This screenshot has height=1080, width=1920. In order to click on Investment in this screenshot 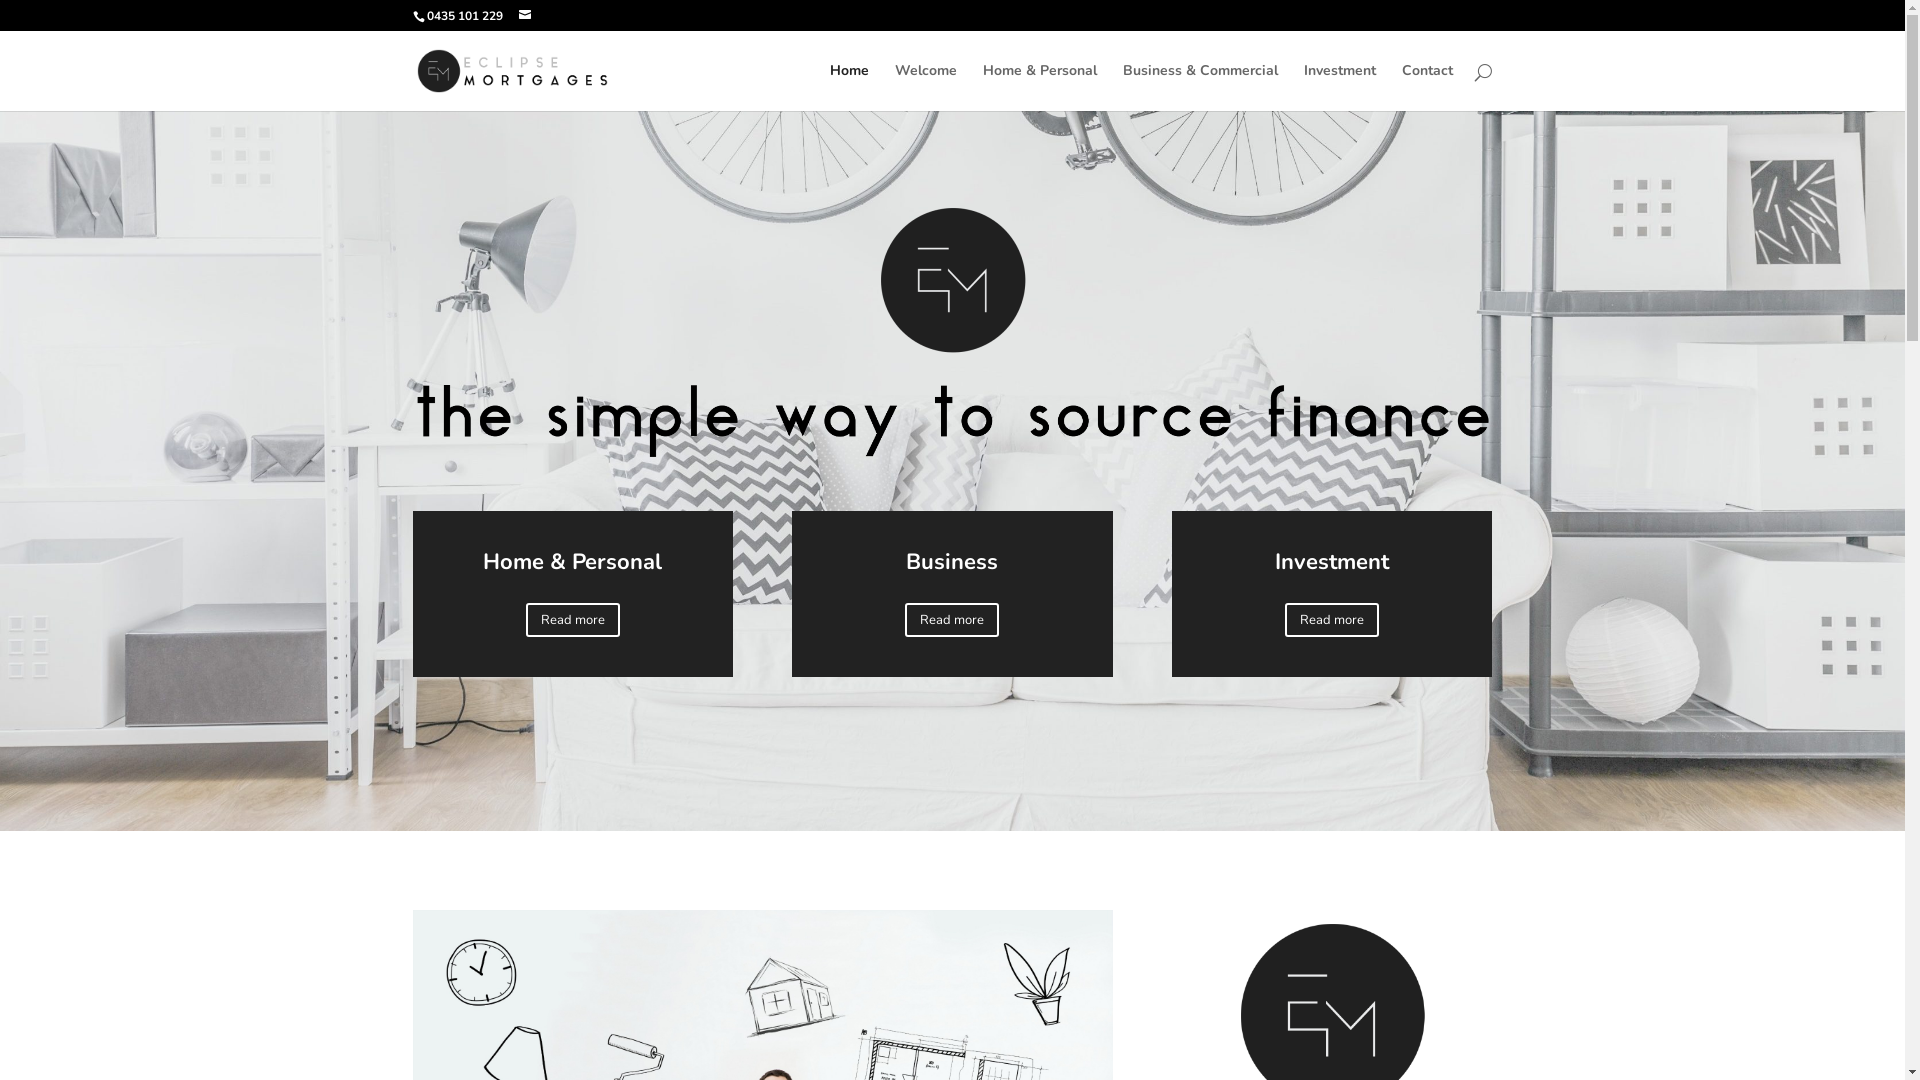, I will do `click(1340, 88)`.